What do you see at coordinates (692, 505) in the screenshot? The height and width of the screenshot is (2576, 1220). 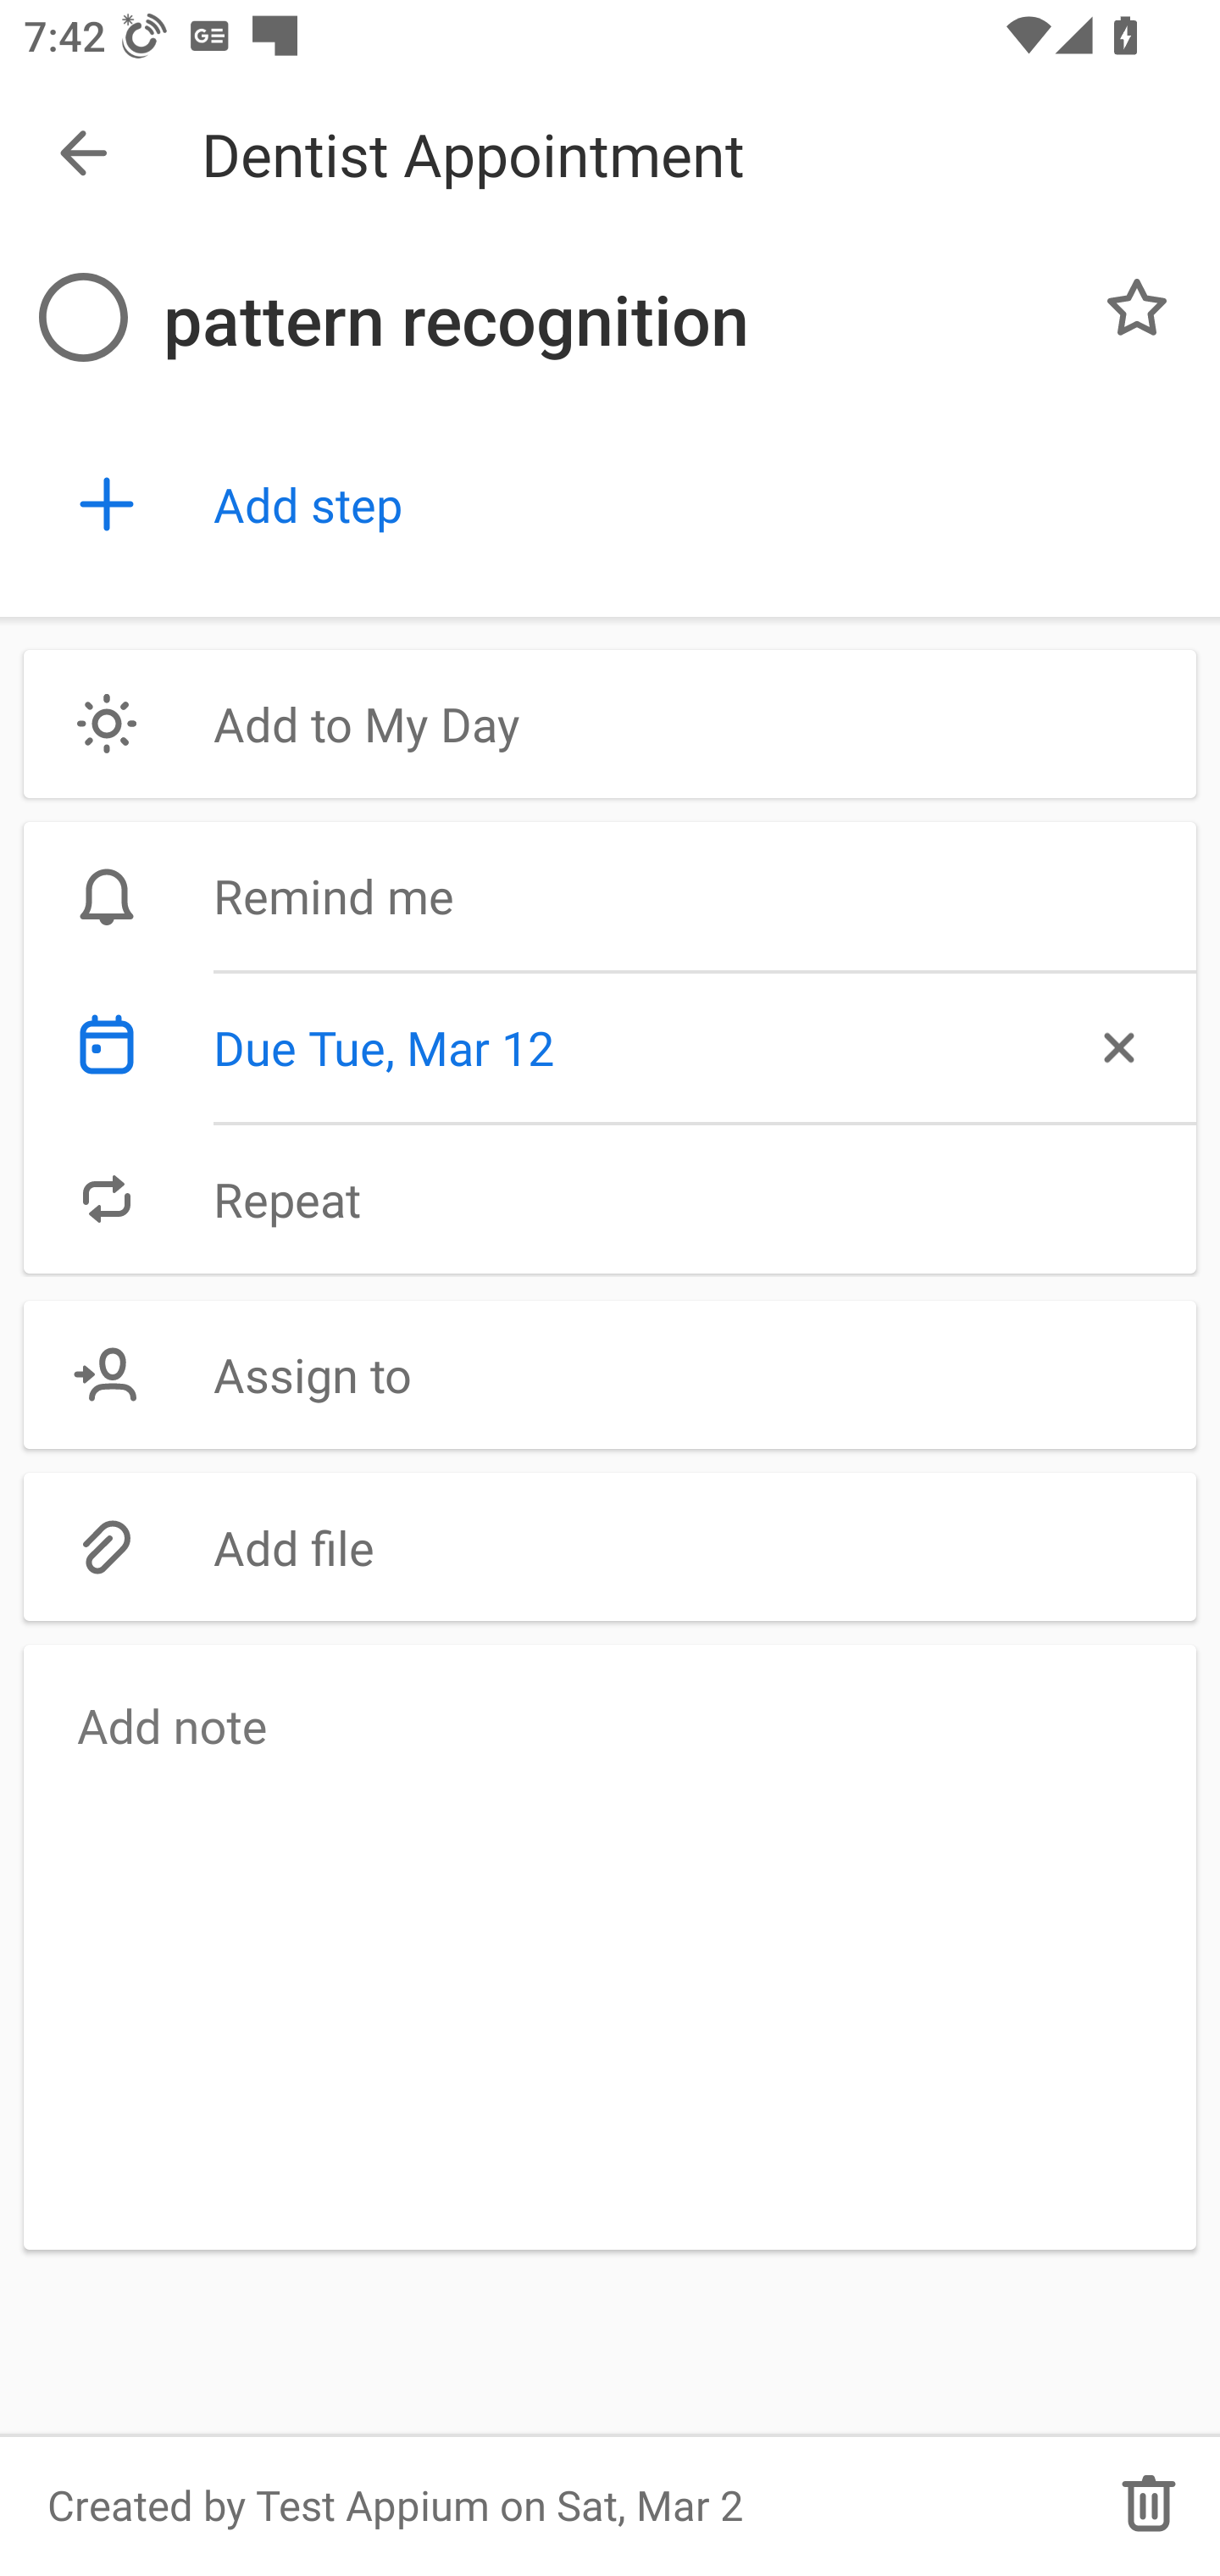 I see `Add step` at bounding box center [692, 505].